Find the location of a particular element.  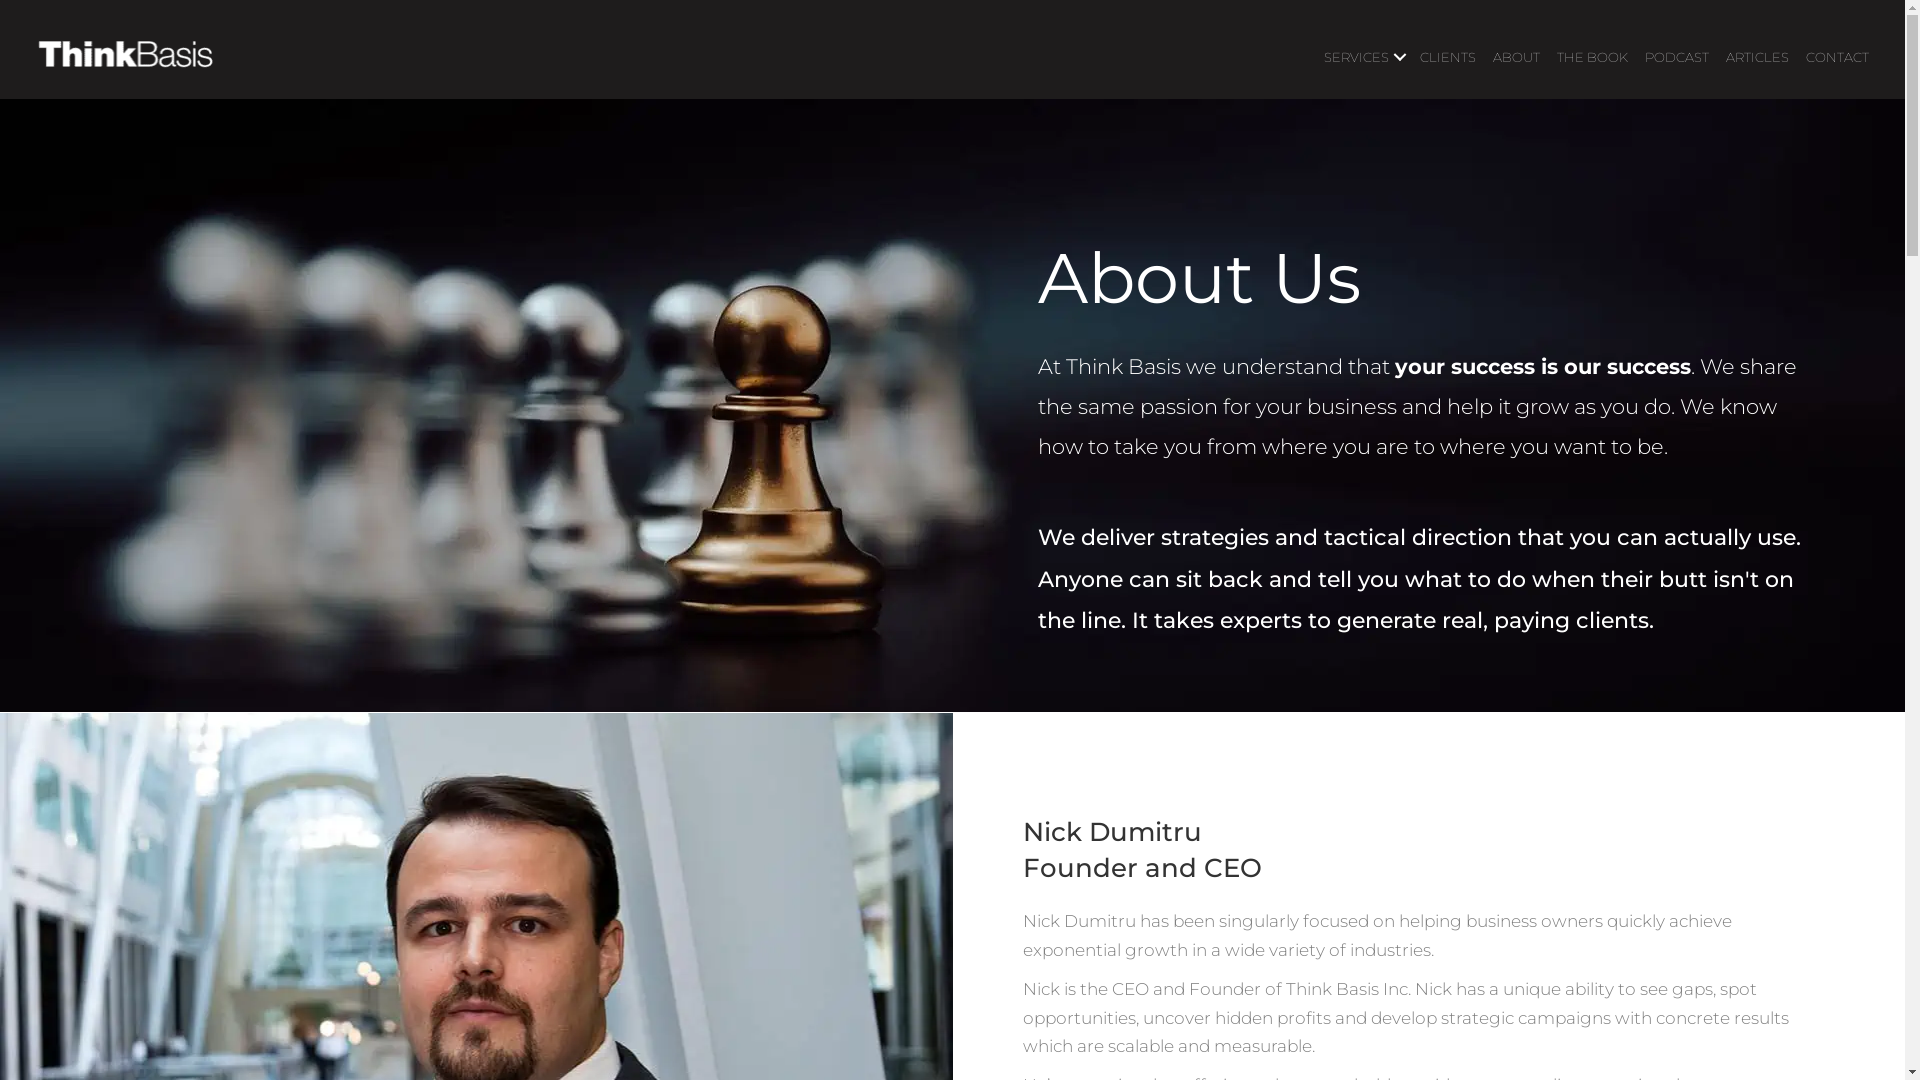

PODCAST is located at coordinates (1677, 57).